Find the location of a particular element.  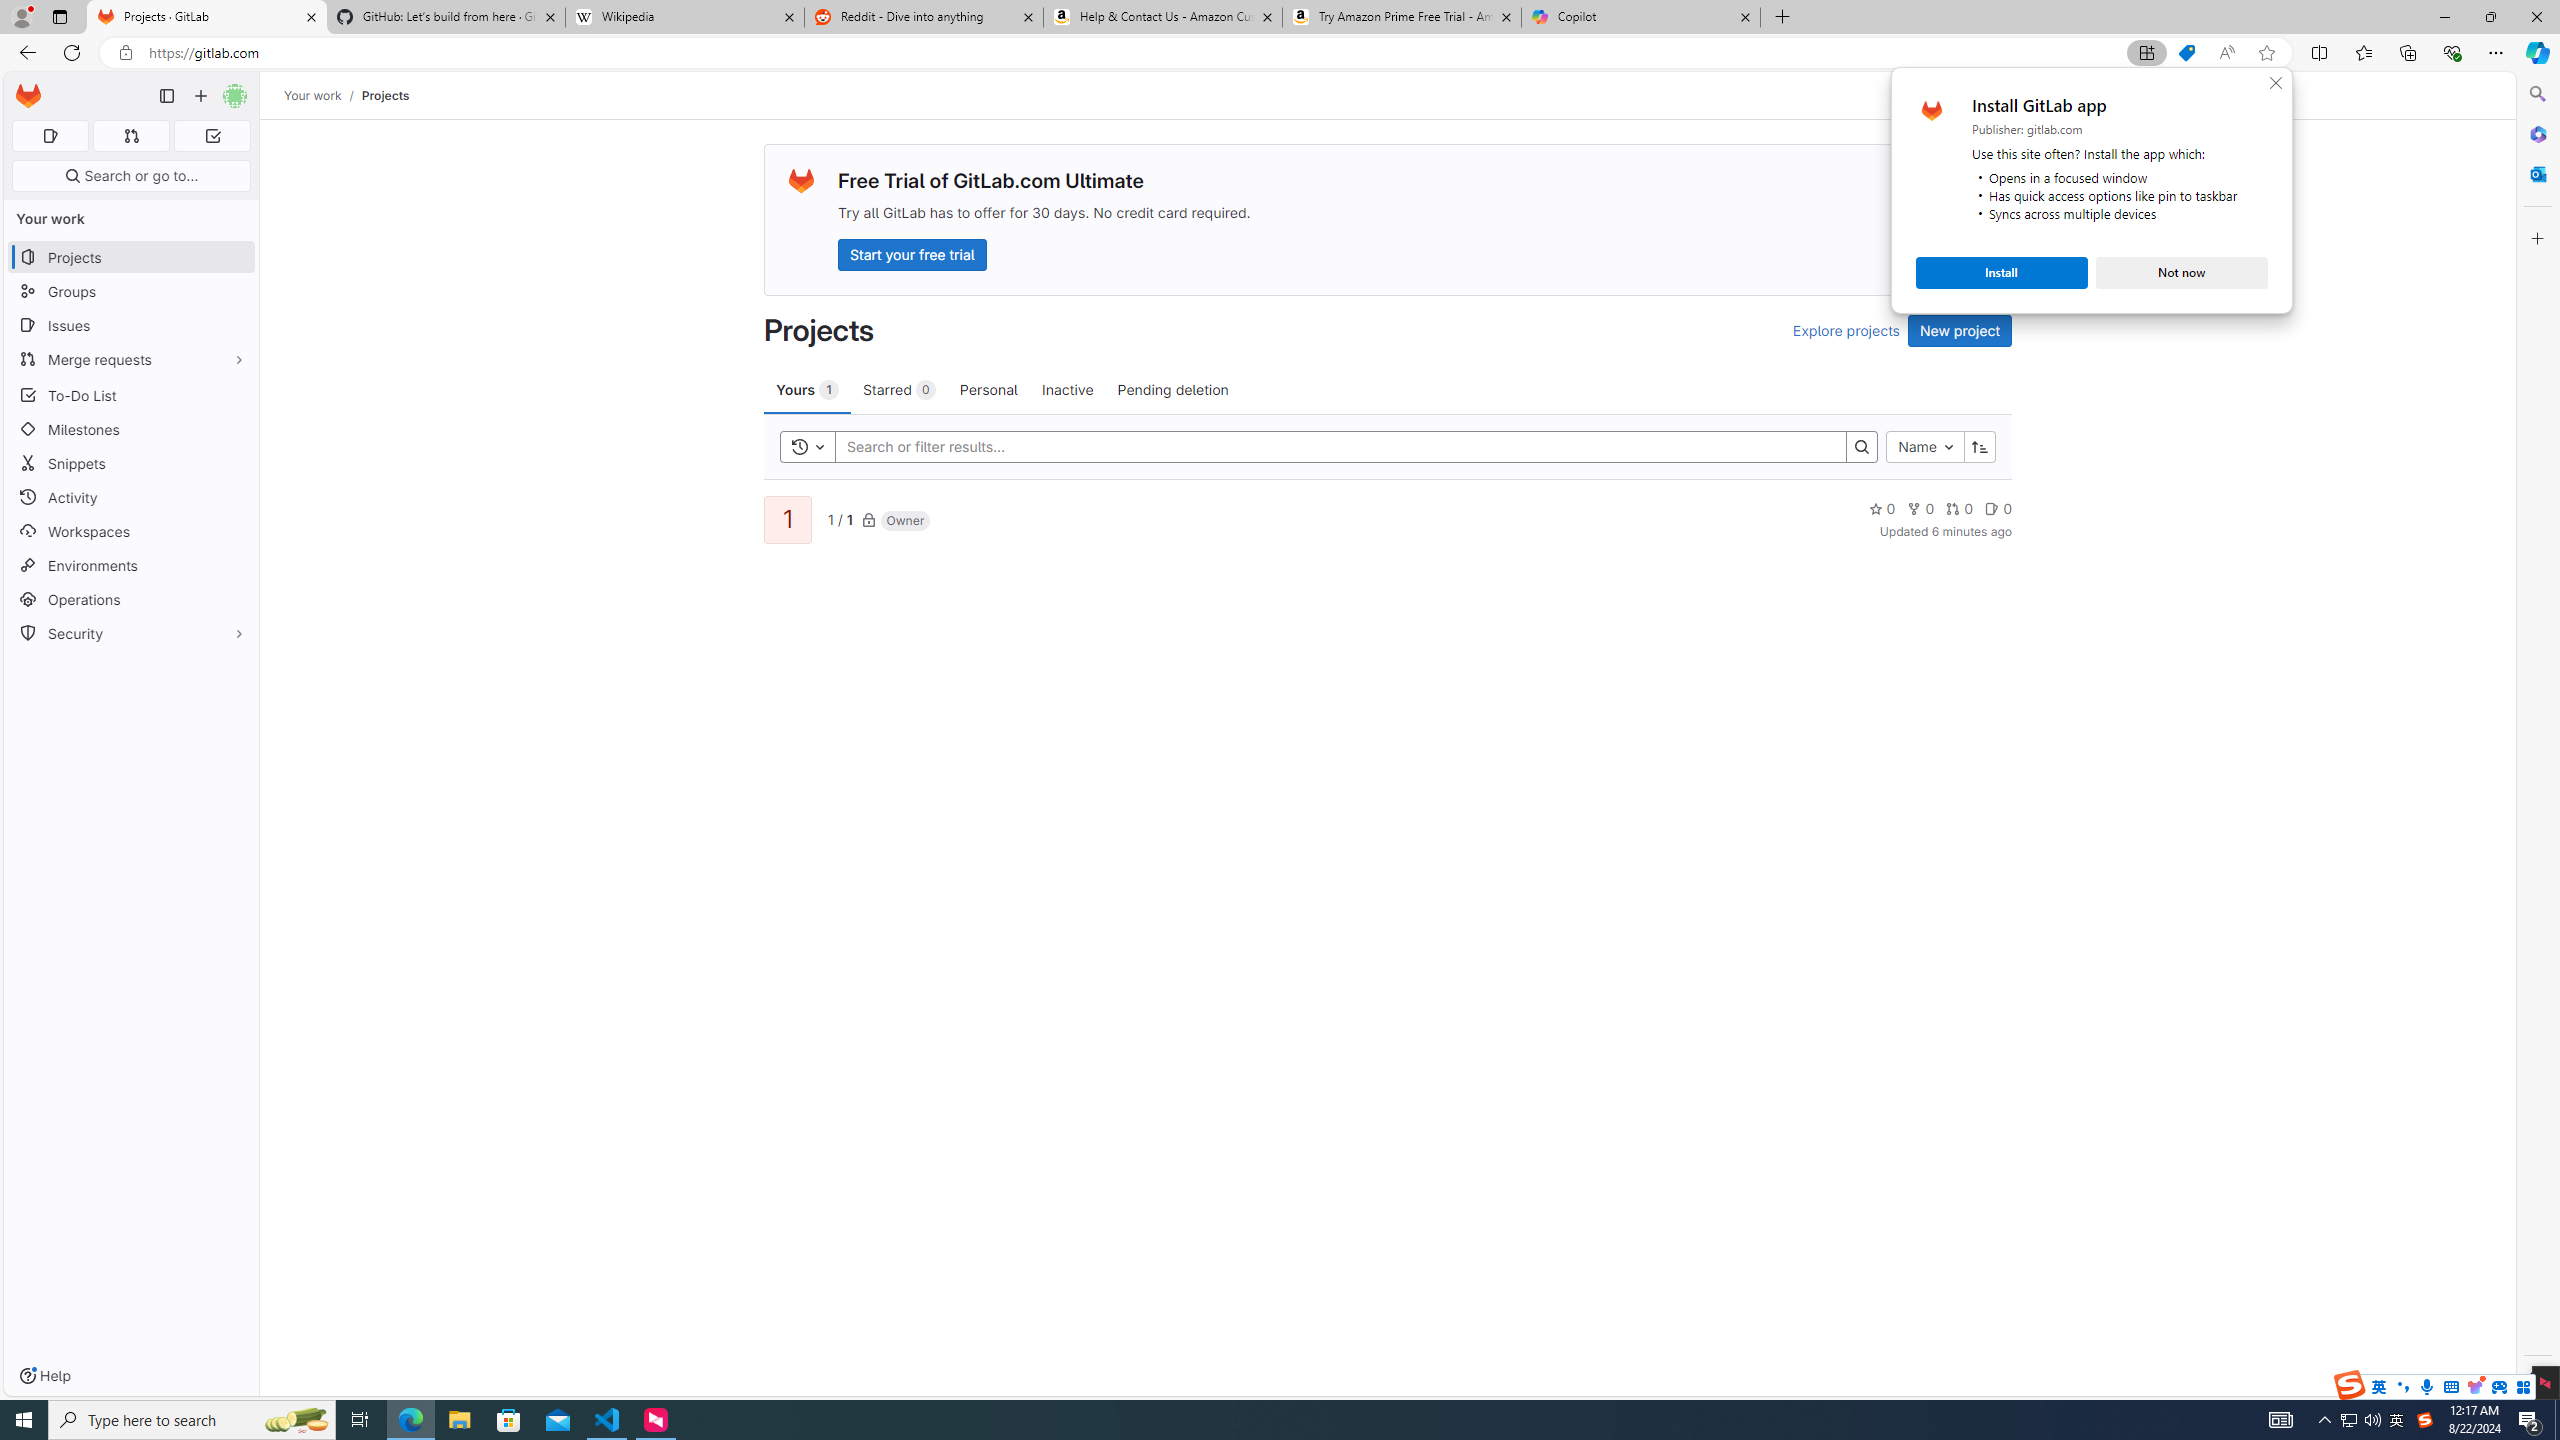

Visual Studio Code - 1 running window is located at coordinates (608, 1420).